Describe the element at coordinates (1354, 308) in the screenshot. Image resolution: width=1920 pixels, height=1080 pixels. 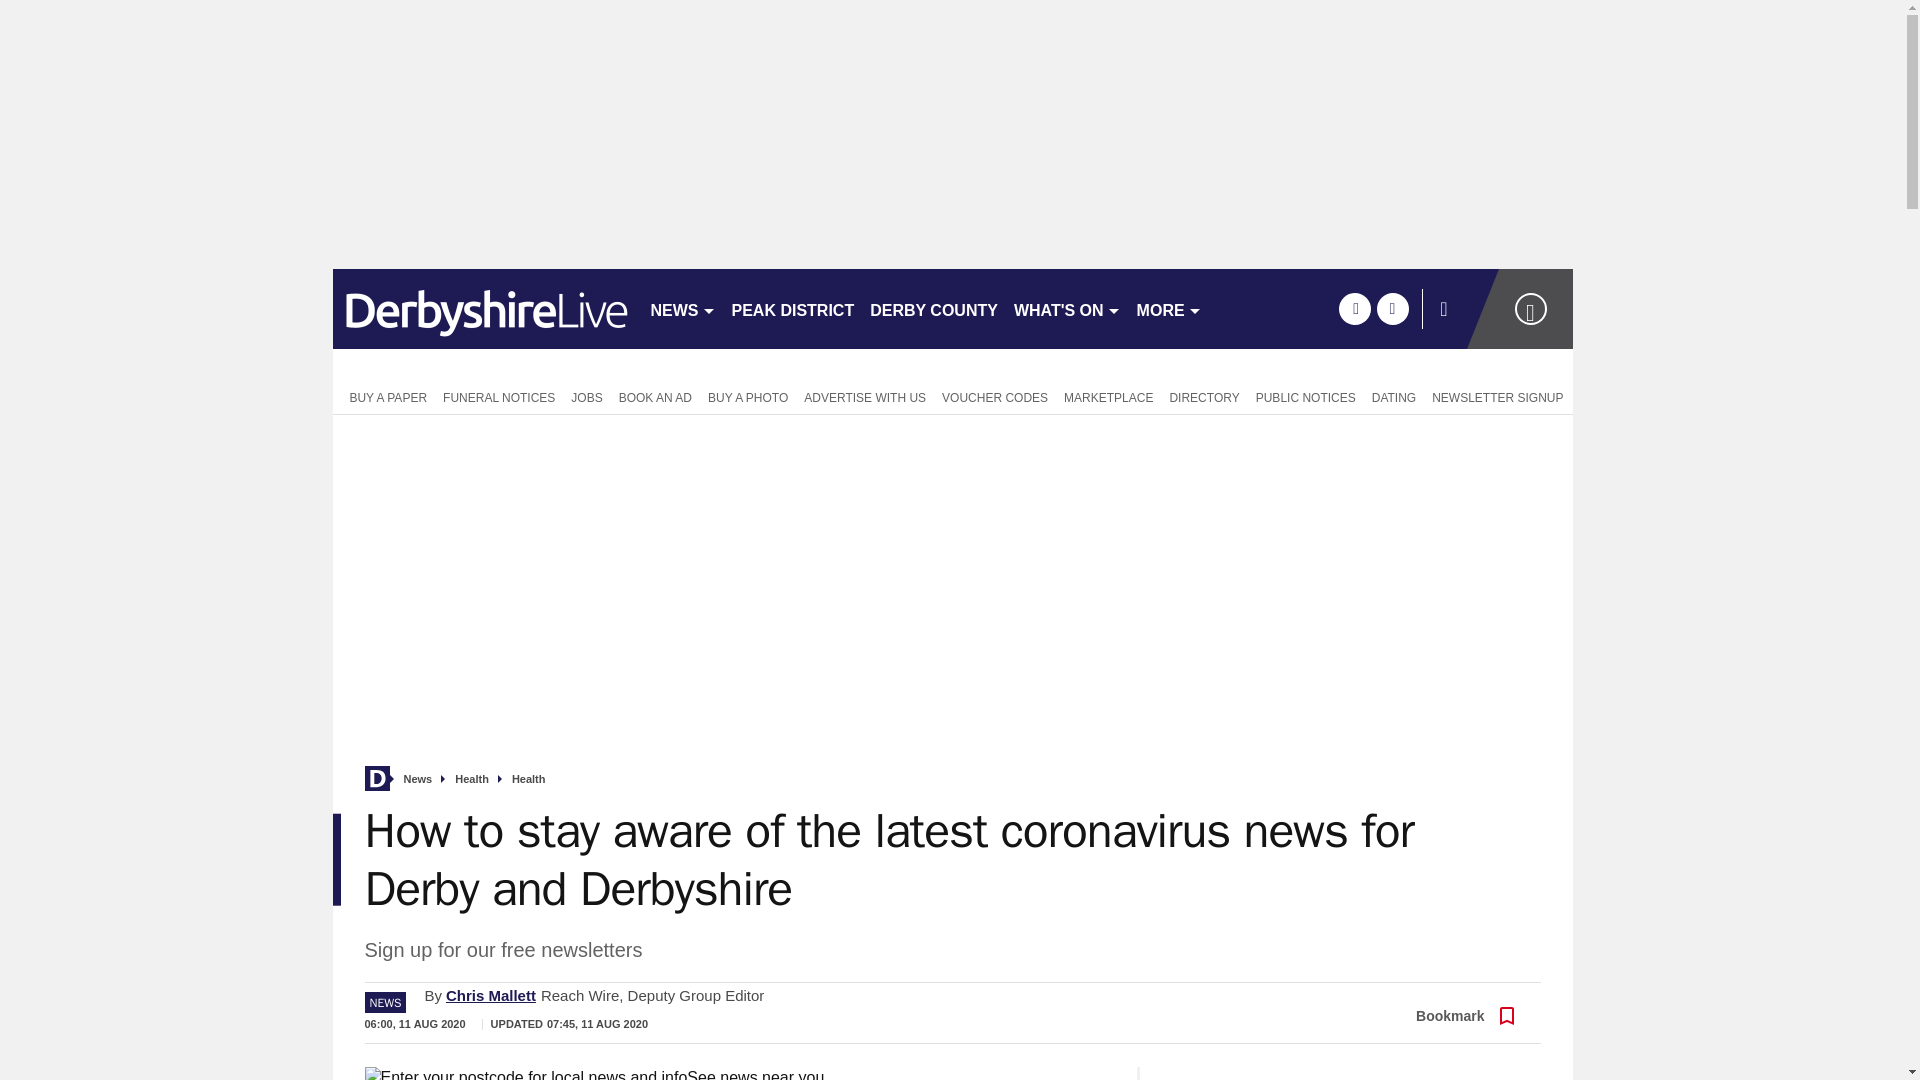
I see `facebook` at that location.